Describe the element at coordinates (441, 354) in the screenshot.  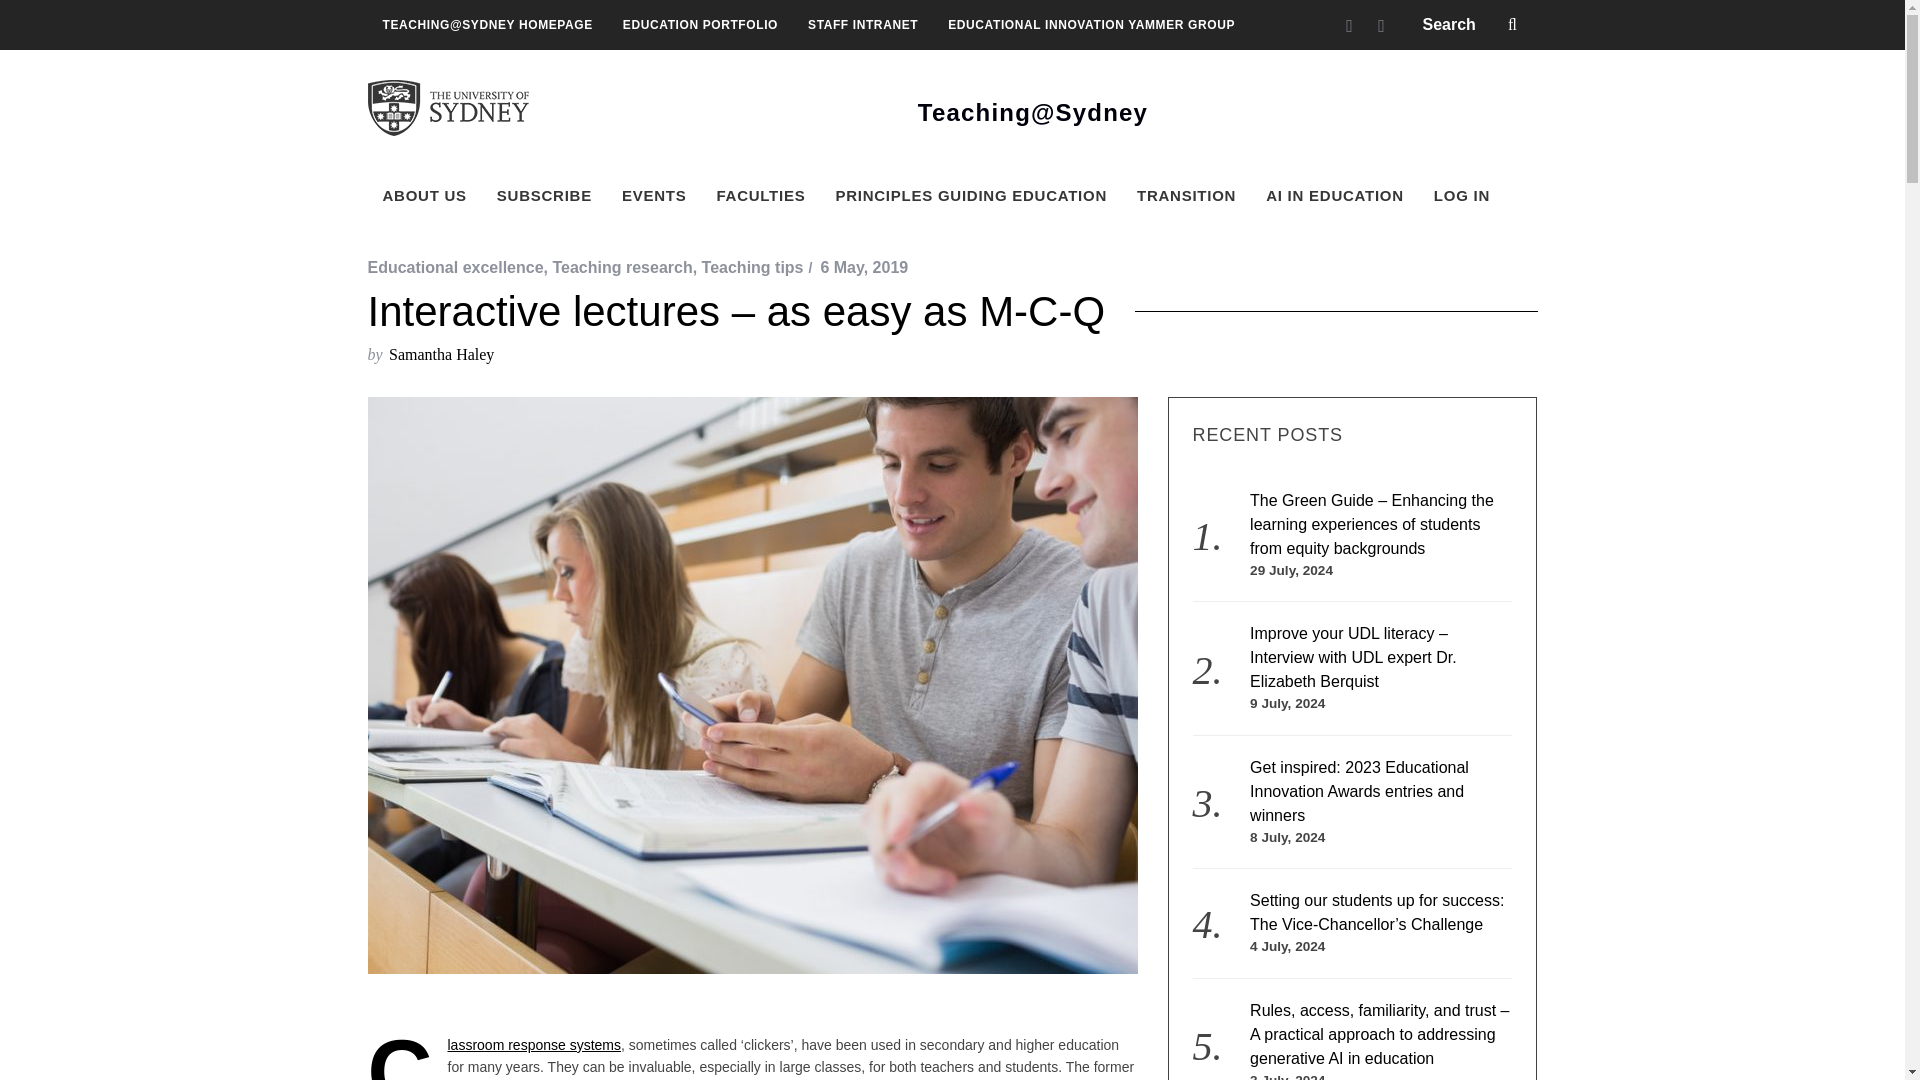
I see `Samantha Haley` at that location.